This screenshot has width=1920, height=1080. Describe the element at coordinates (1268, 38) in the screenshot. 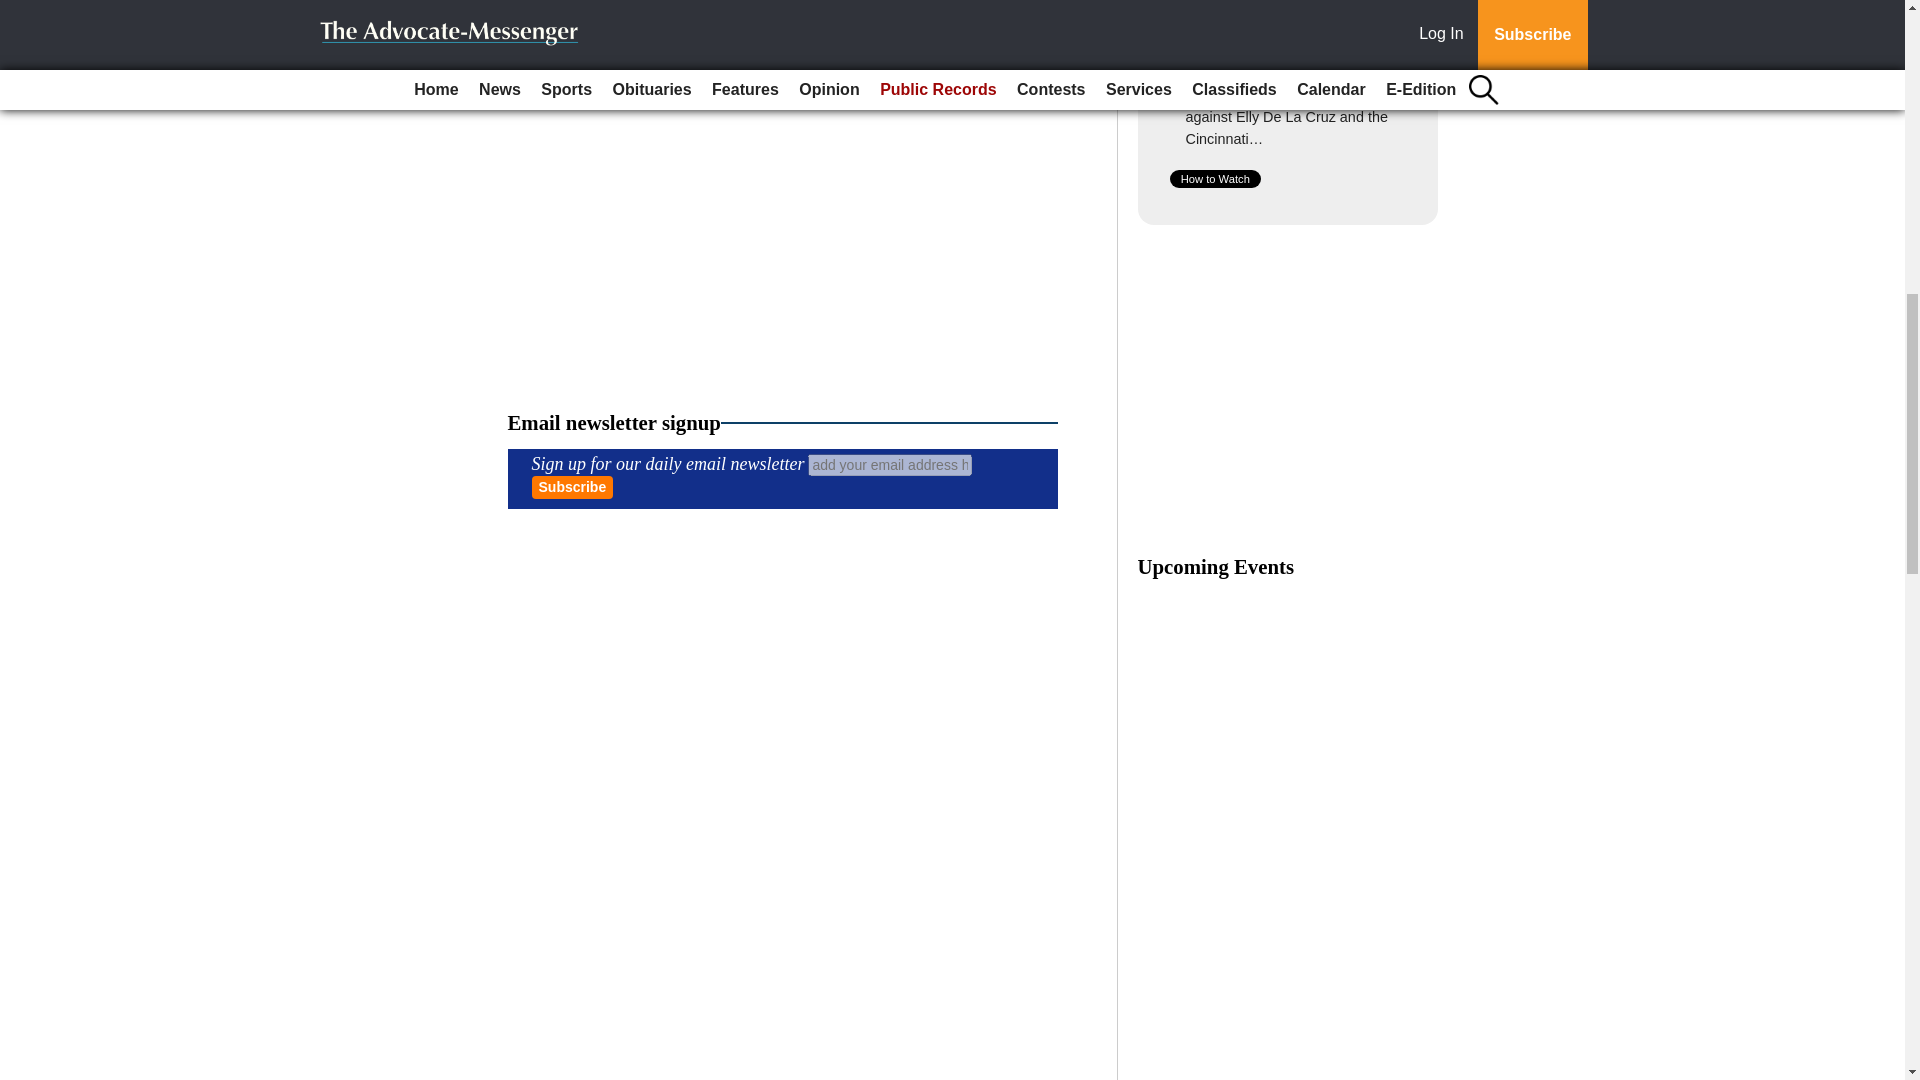

I see `Reds vs. Braves: Betting Preview for July 23` at that location.